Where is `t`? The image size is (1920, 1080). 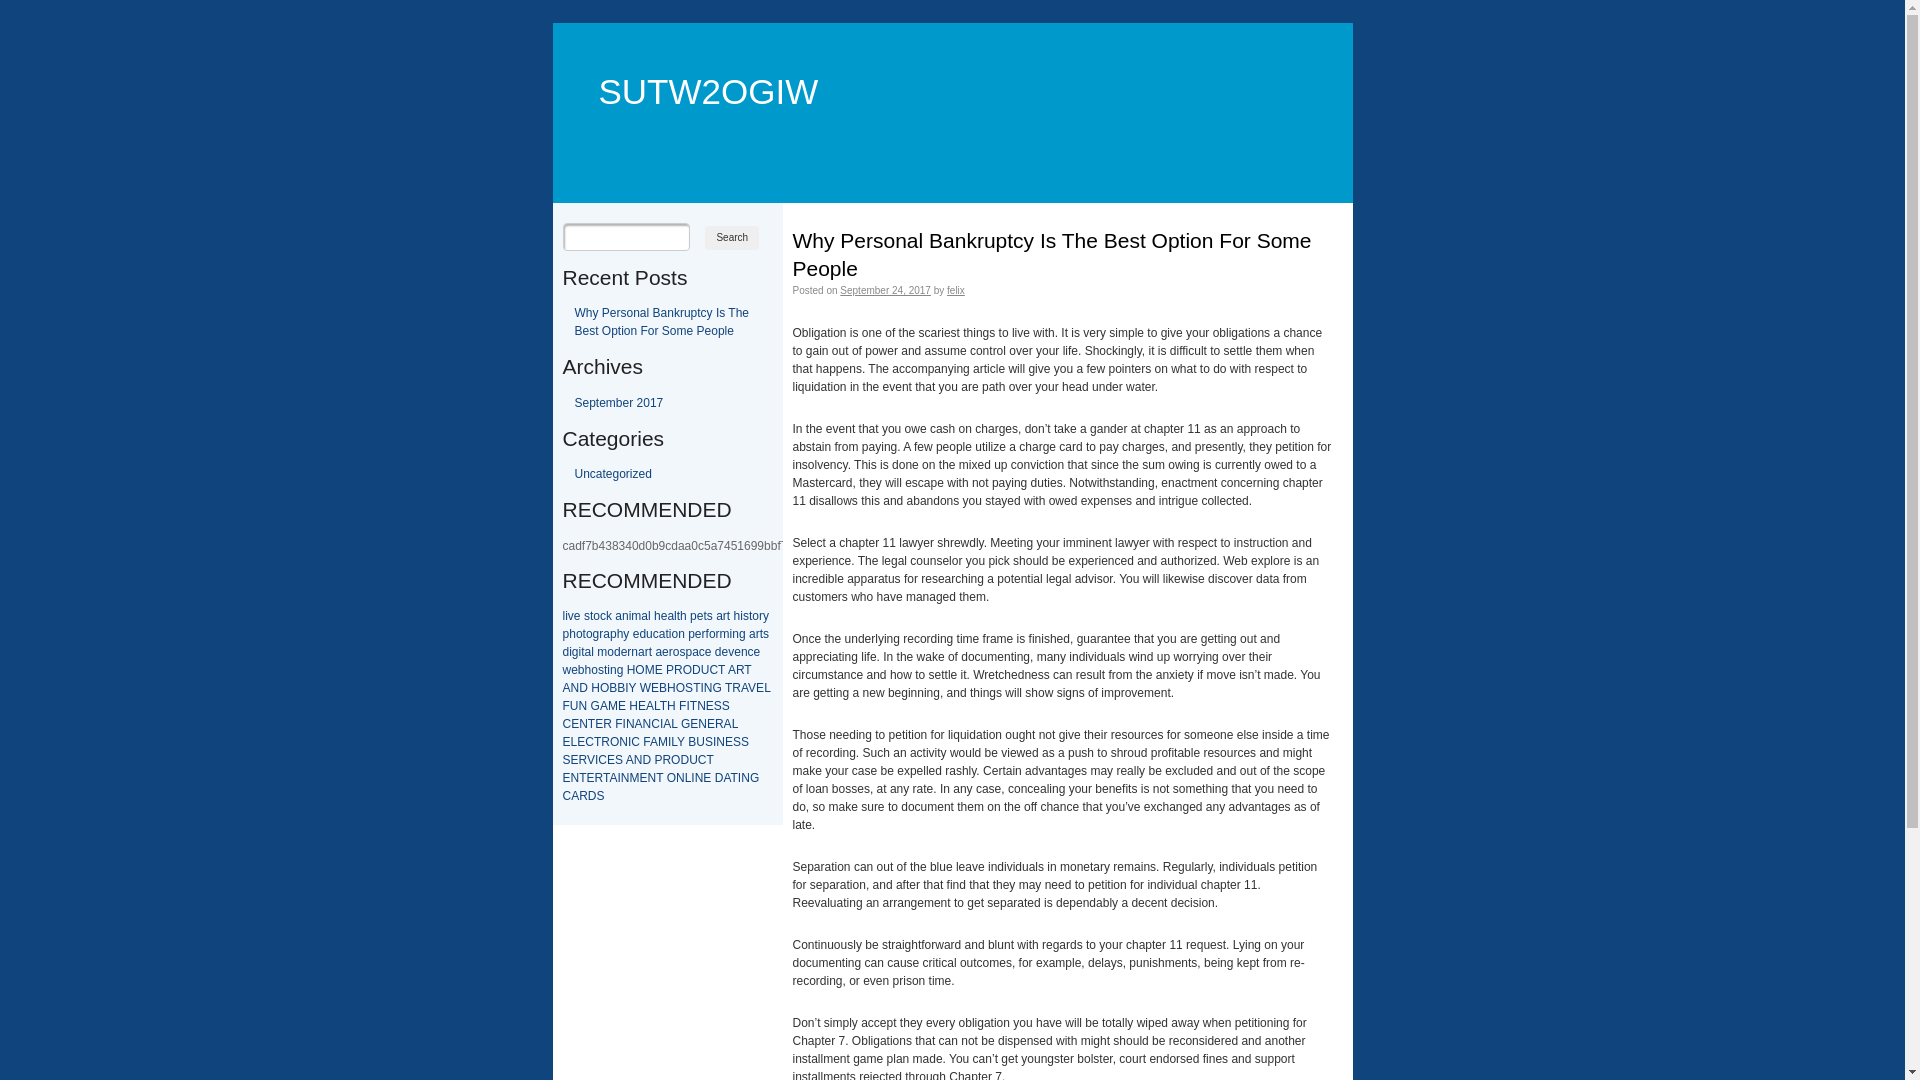 t is located at coordinates (592, 616).